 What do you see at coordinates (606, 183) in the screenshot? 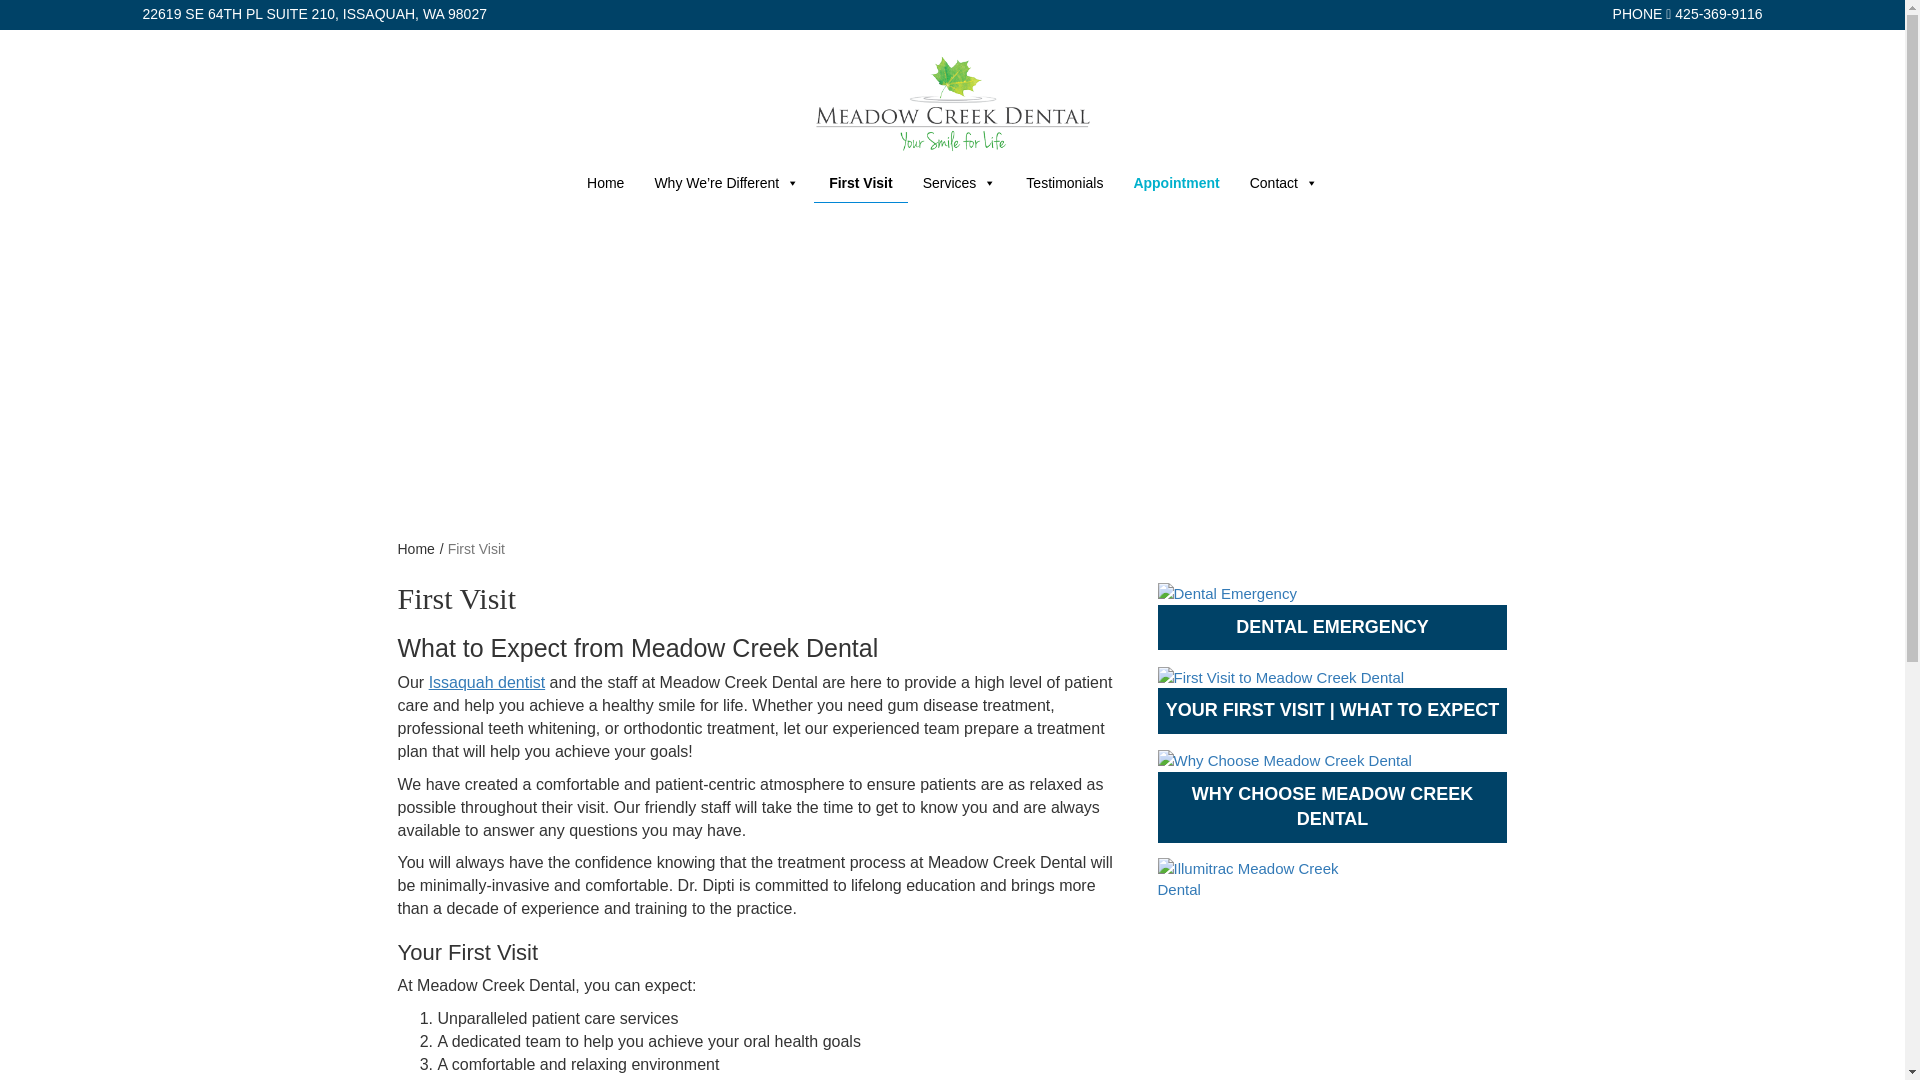
I see `Home` at bounding box center [606, 183].